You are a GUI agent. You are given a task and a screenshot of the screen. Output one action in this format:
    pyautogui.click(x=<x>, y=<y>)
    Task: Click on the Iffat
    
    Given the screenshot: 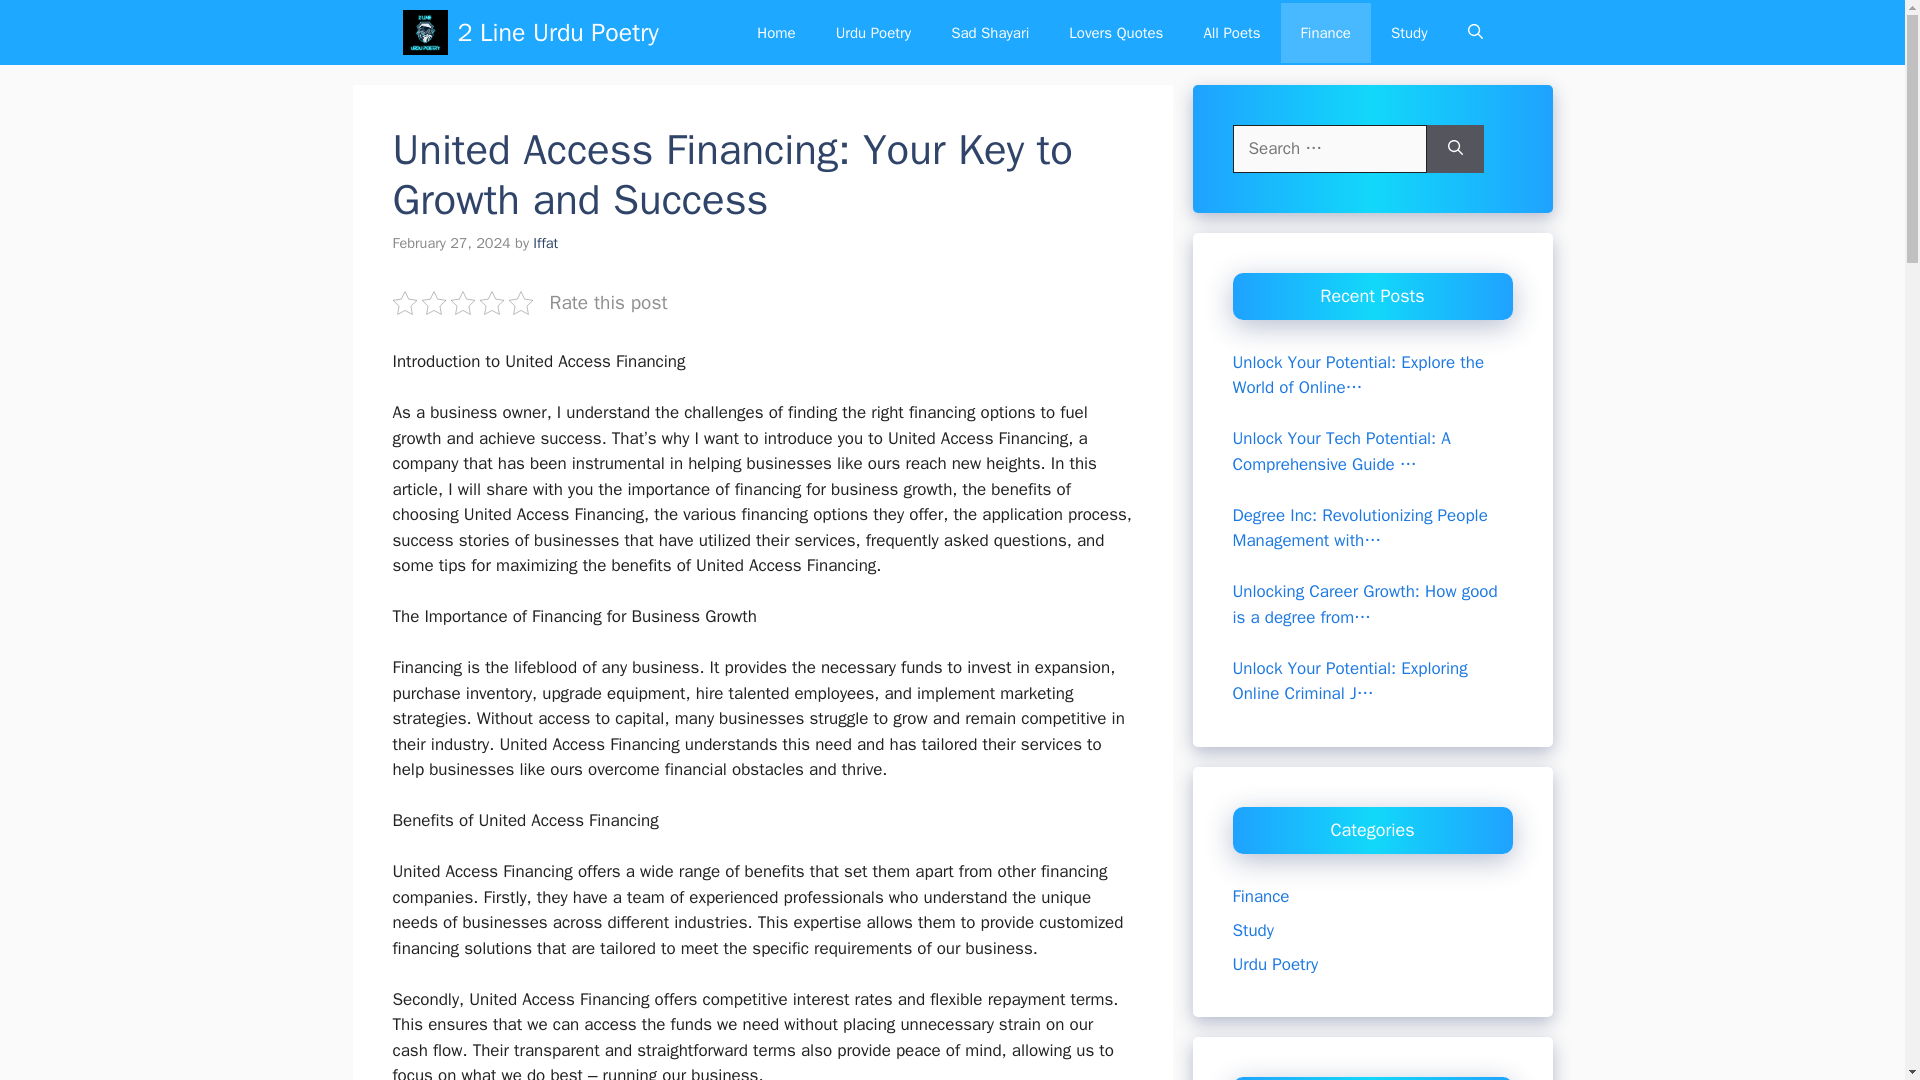 What is the action you would take?
    pyautogui.click(x=546, y=242)
    